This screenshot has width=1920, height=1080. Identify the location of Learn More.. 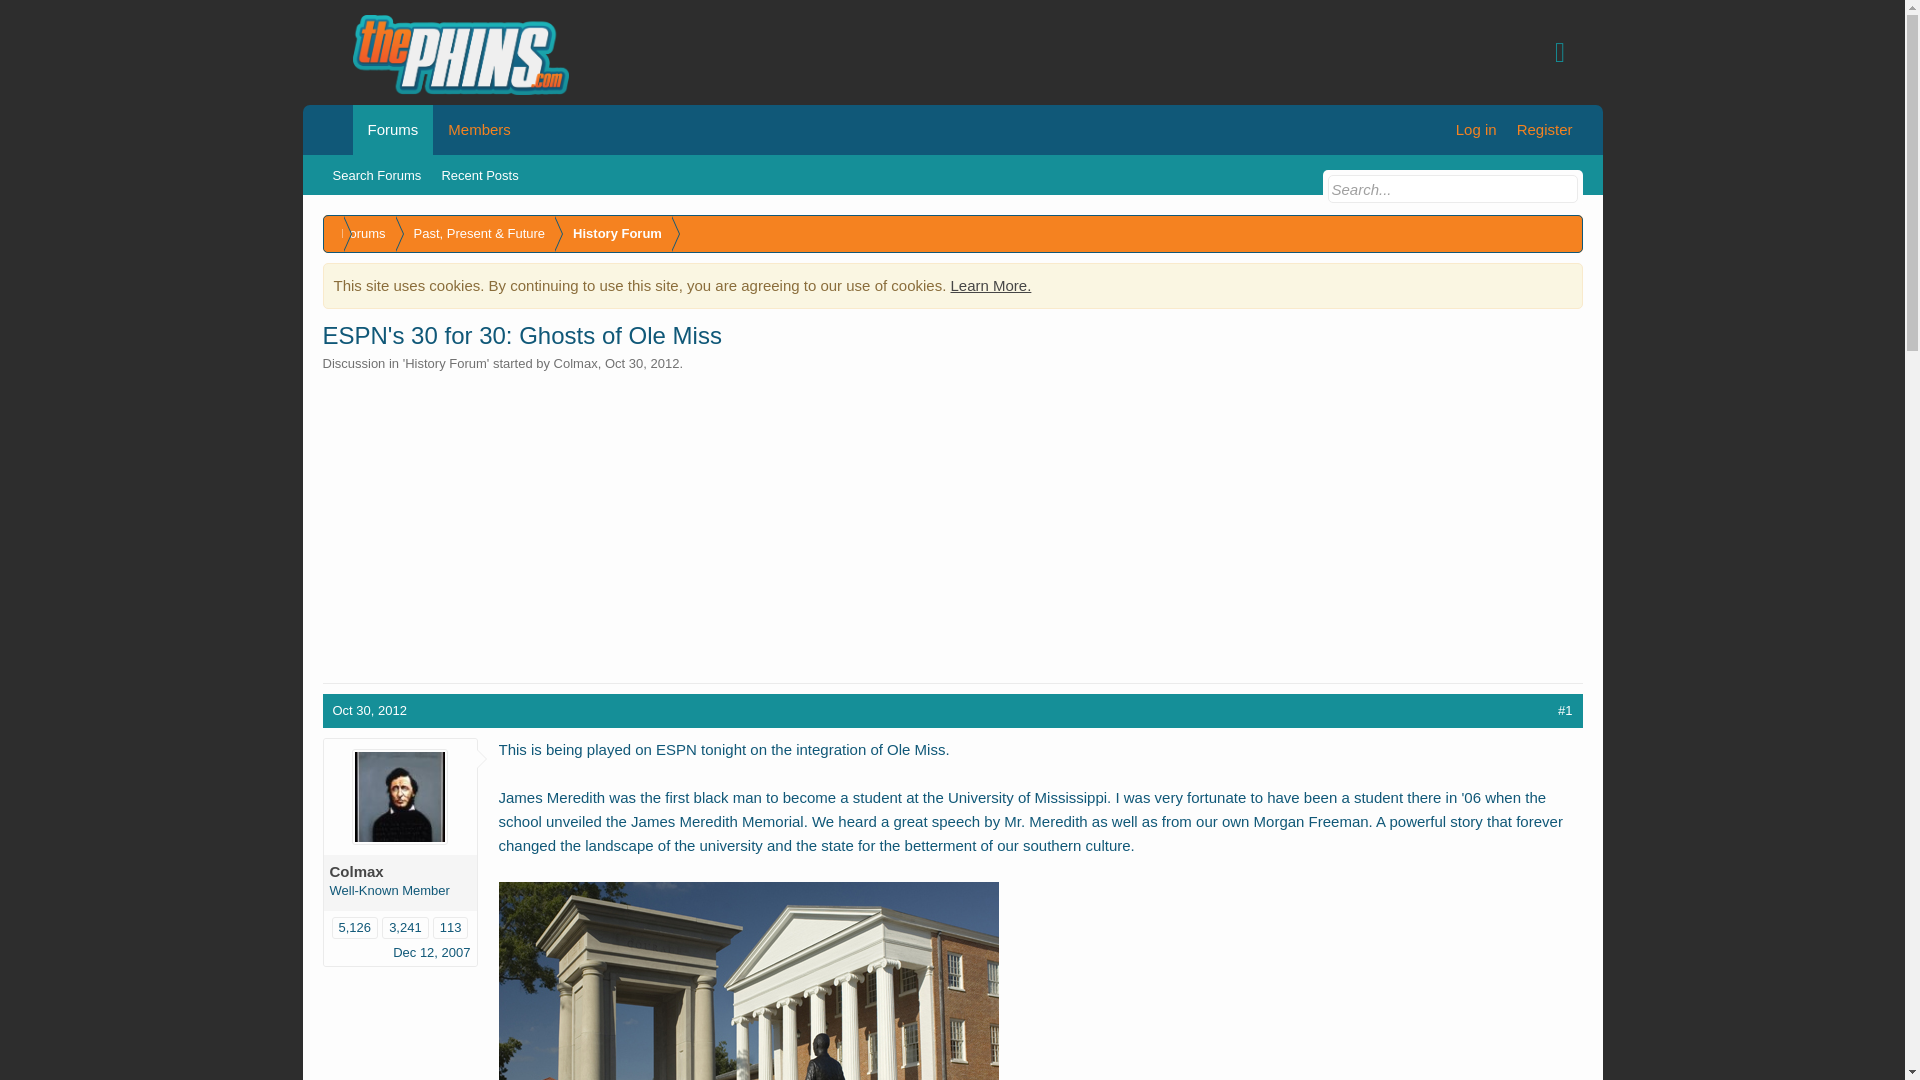
(990, 284).